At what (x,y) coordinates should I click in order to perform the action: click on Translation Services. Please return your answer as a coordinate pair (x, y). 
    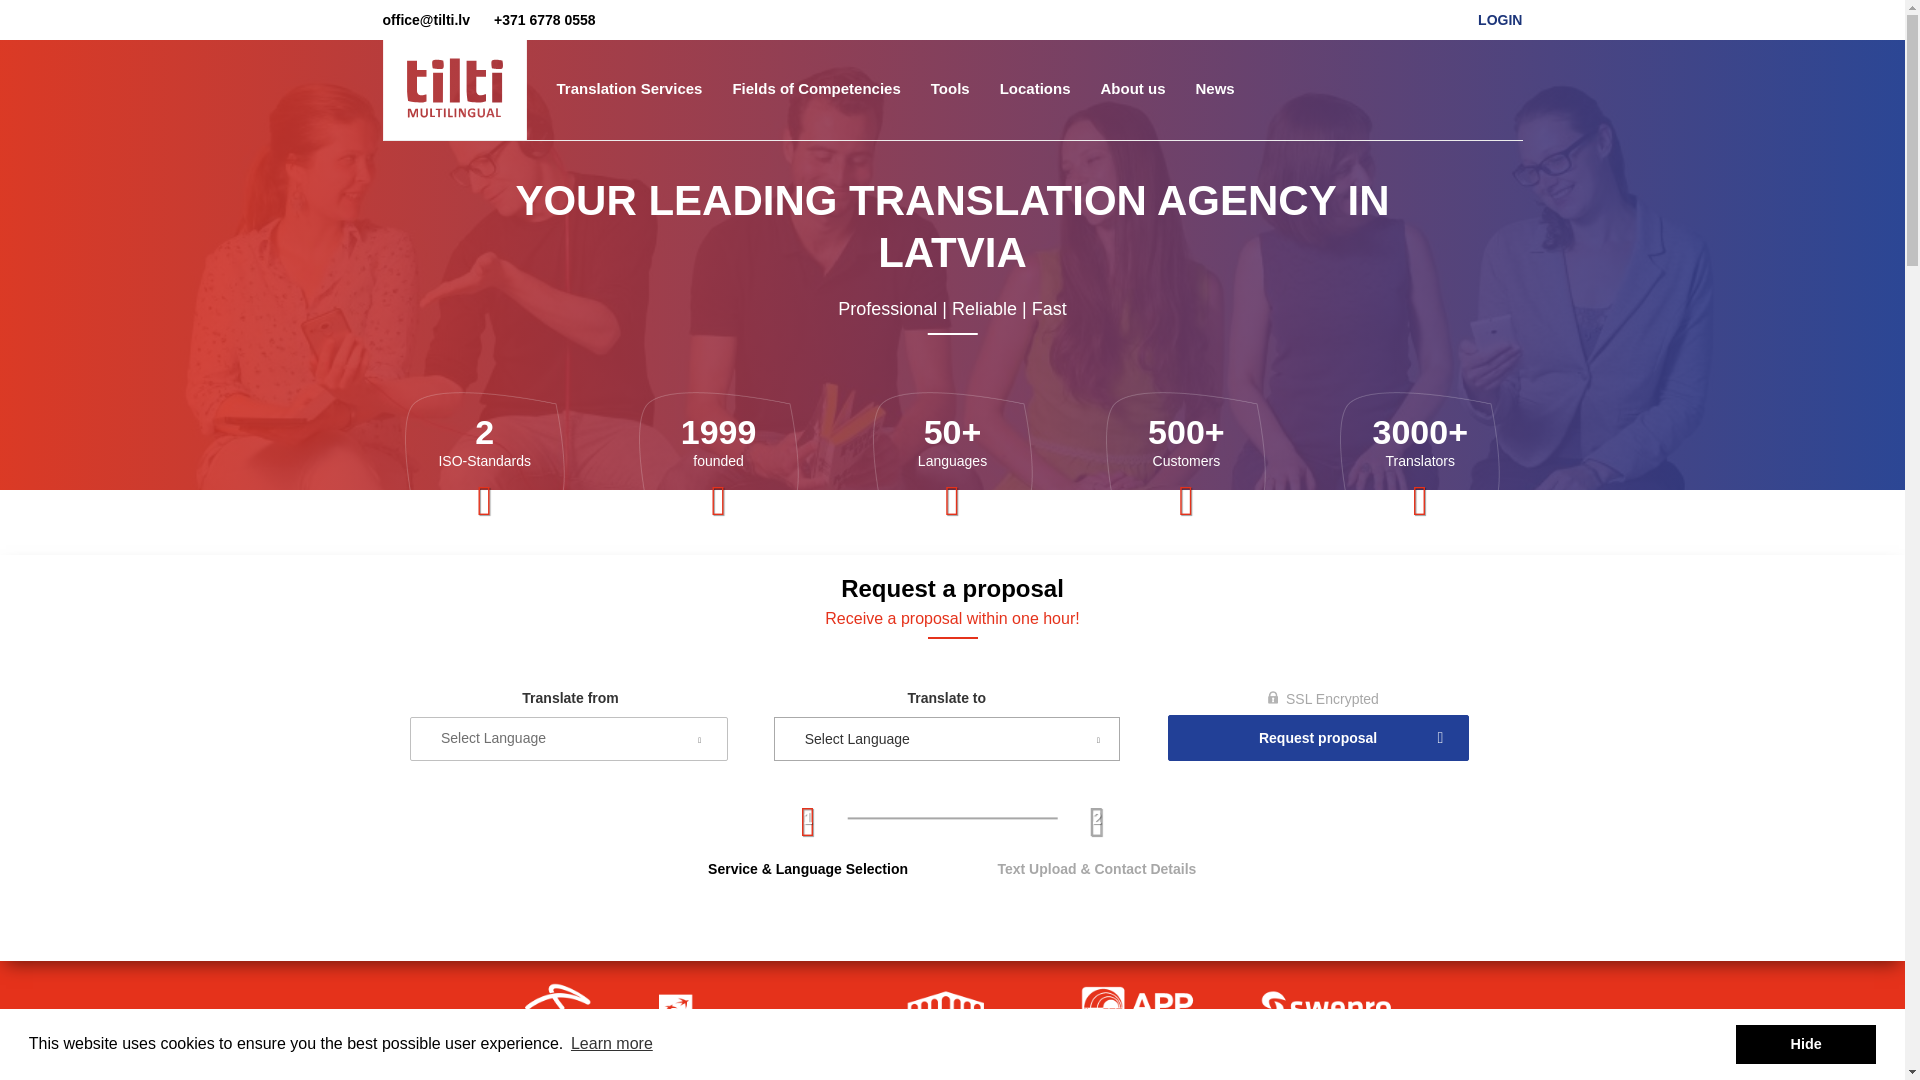
    Looking at the image, I should click on (630, 88).